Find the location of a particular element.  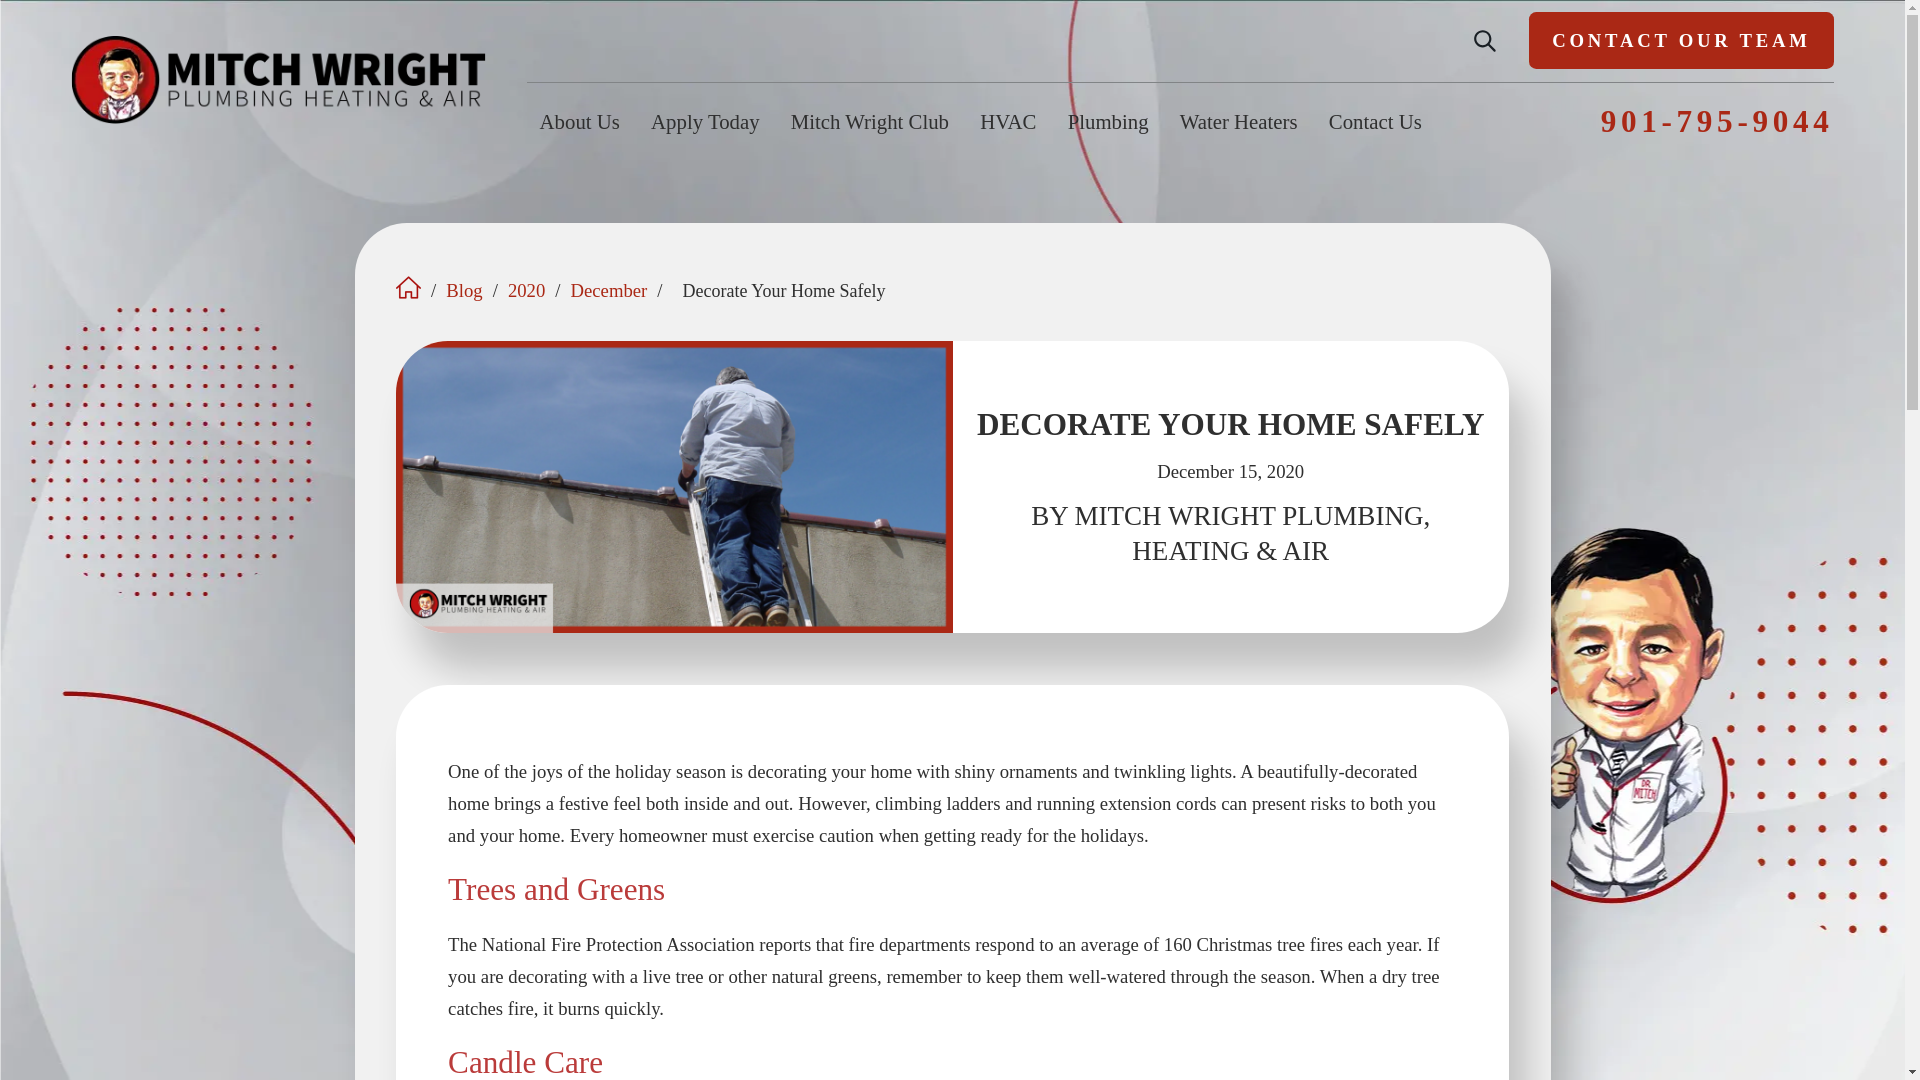

Water Heaters is located at coordinates (1238, 121).